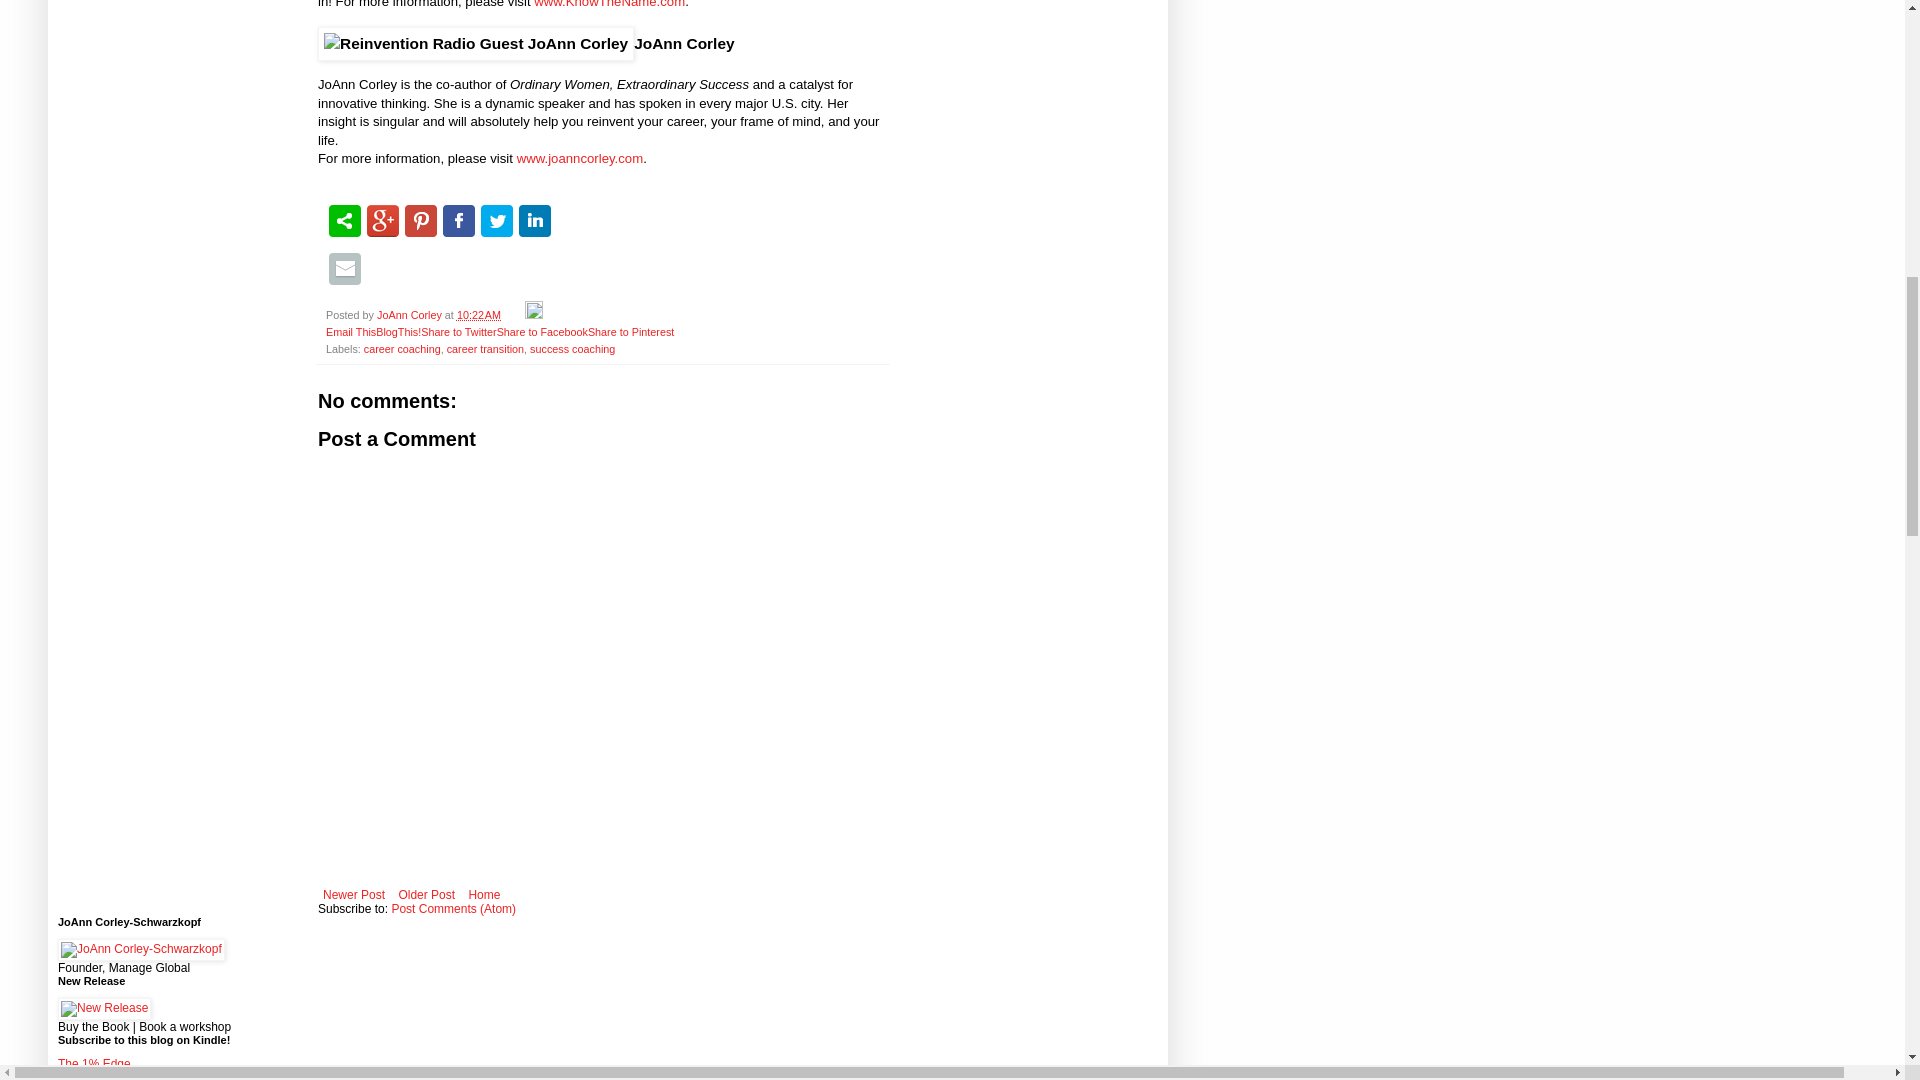  Describe the element at coordinates (483, 895) in the screenshot. I see `Home` at that location.